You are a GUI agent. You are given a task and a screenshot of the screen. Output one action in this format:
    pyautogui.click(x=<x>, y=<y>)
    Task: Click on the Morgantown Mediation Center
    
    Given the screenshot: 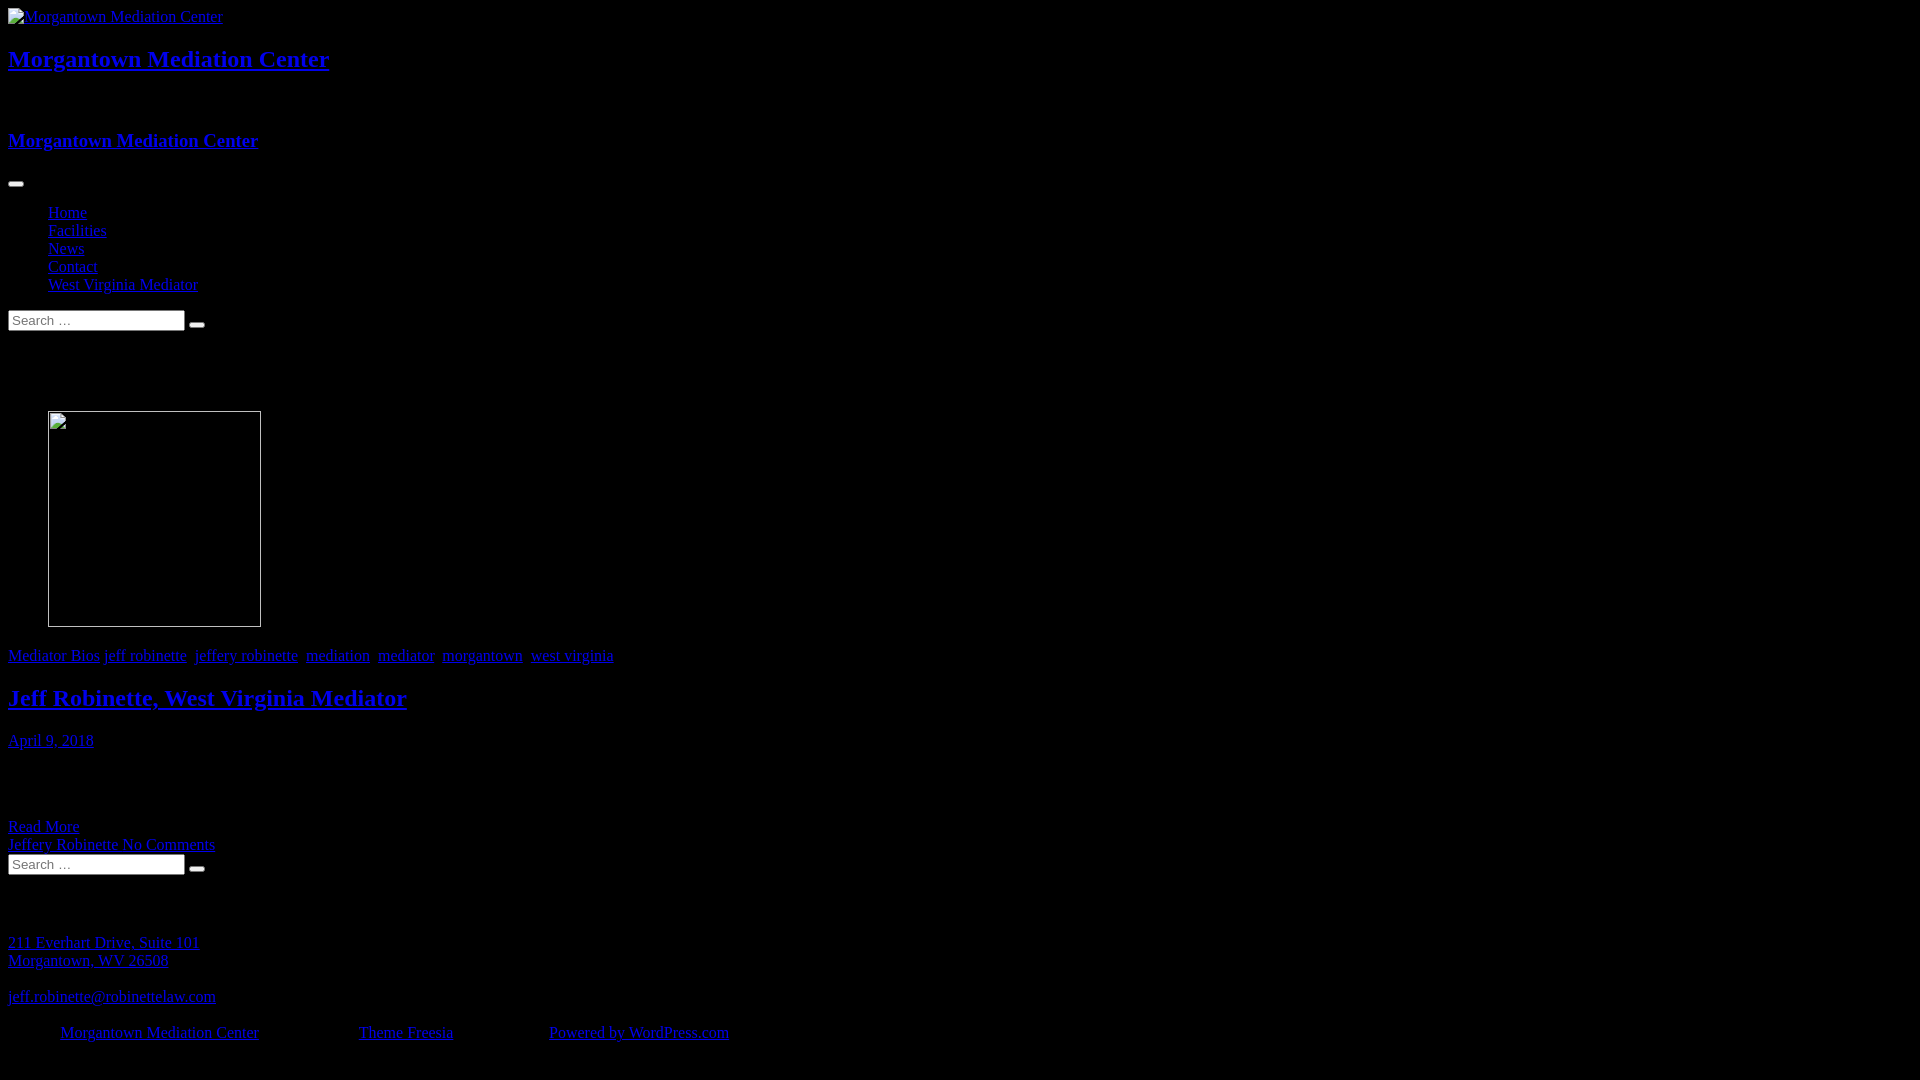 What is the action you would take?
    pyautogui.click(x=133, y=140)
    